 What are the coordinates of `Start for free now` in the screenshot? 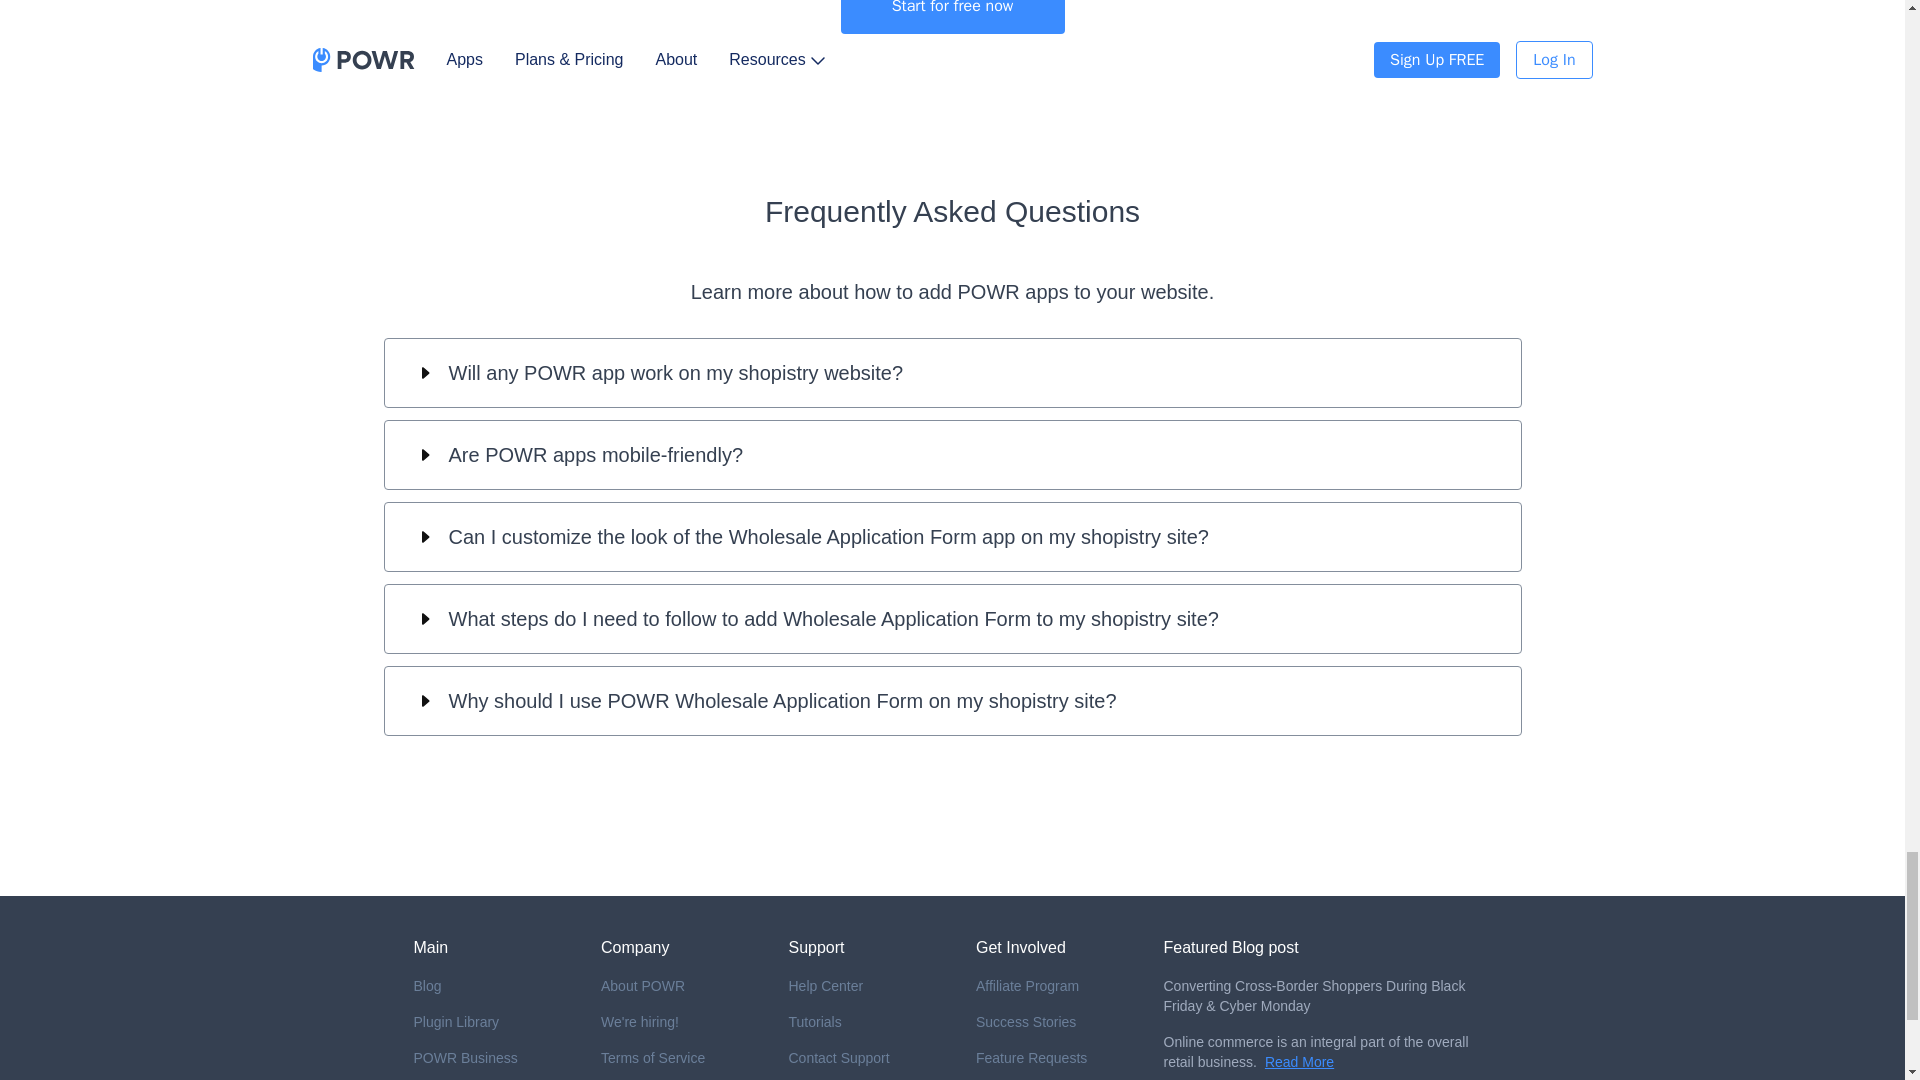 It's located at (952, 16).